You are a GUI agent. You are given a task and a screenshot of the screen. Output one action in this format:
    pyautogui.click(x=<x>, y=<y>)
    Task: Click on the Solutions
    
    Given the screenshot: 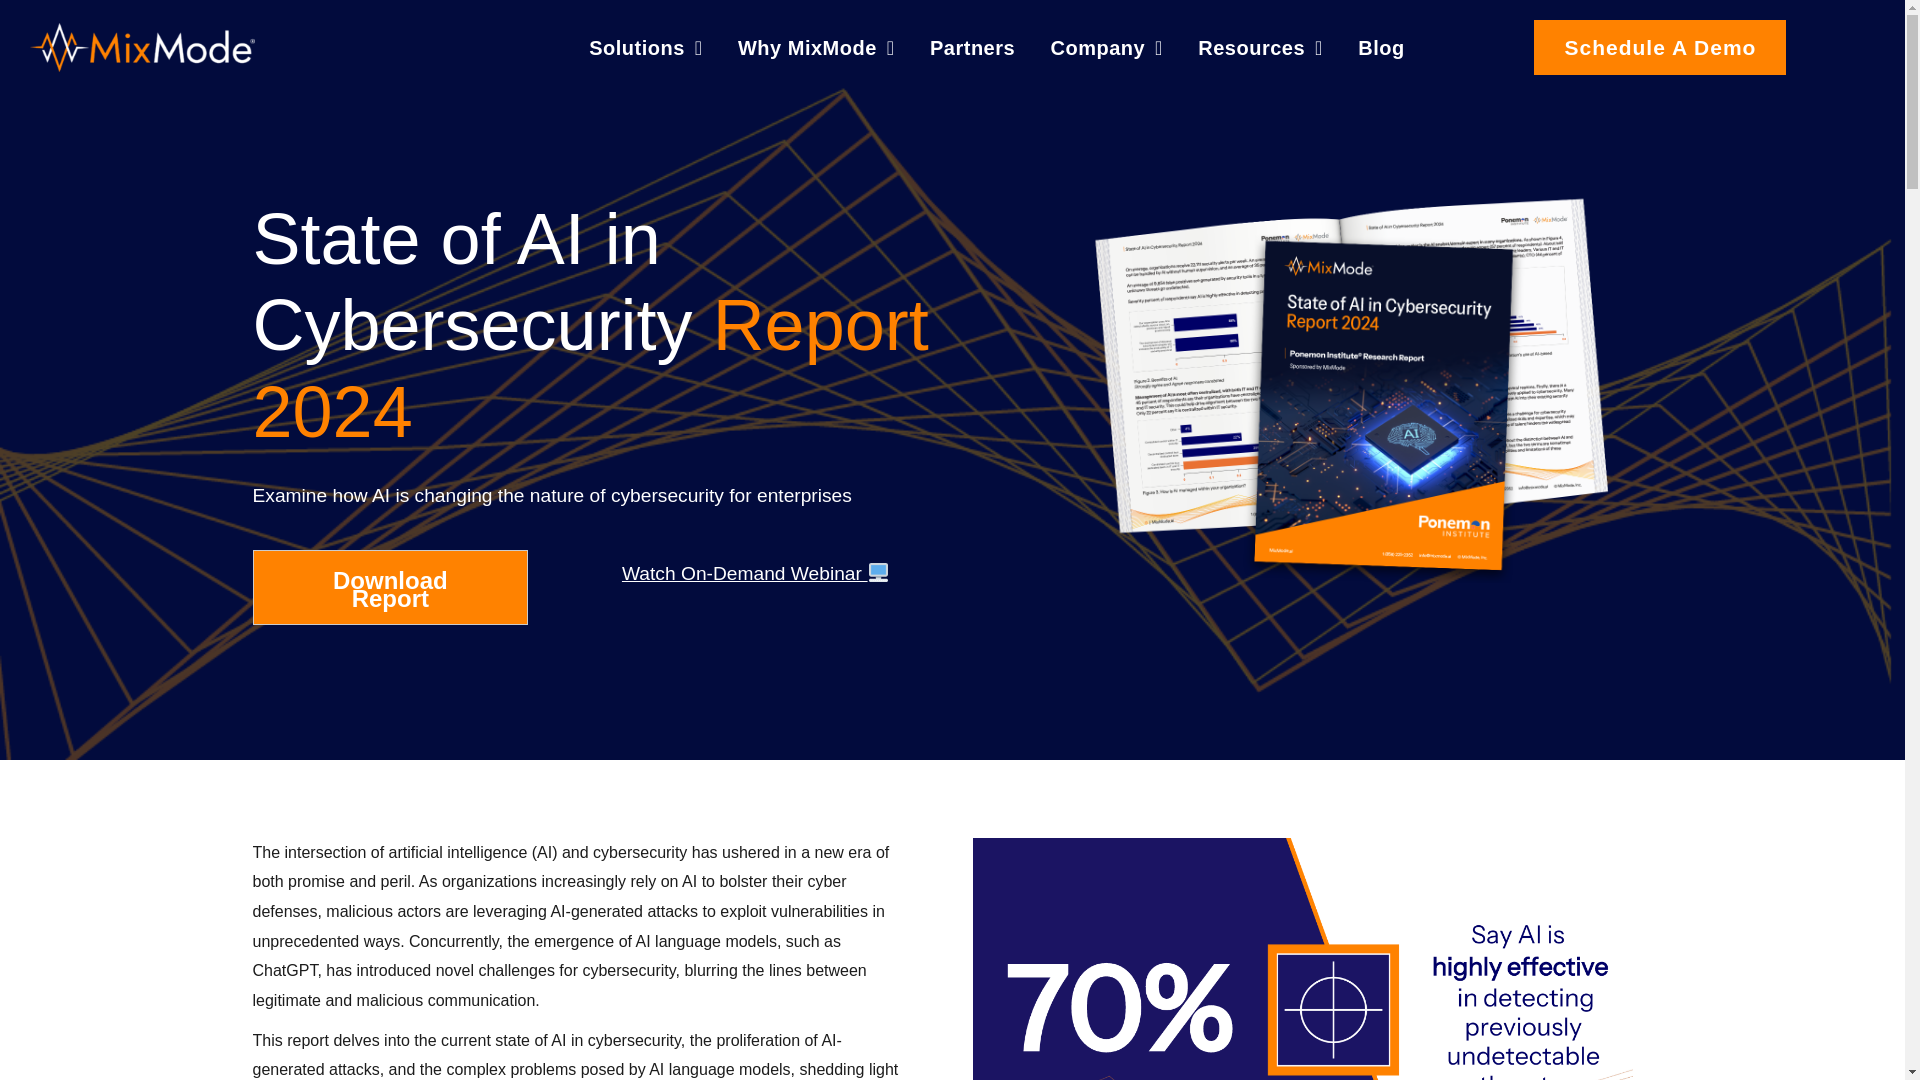 What is the action you would take?
    pyautogui.click(x=646, y=46)
    